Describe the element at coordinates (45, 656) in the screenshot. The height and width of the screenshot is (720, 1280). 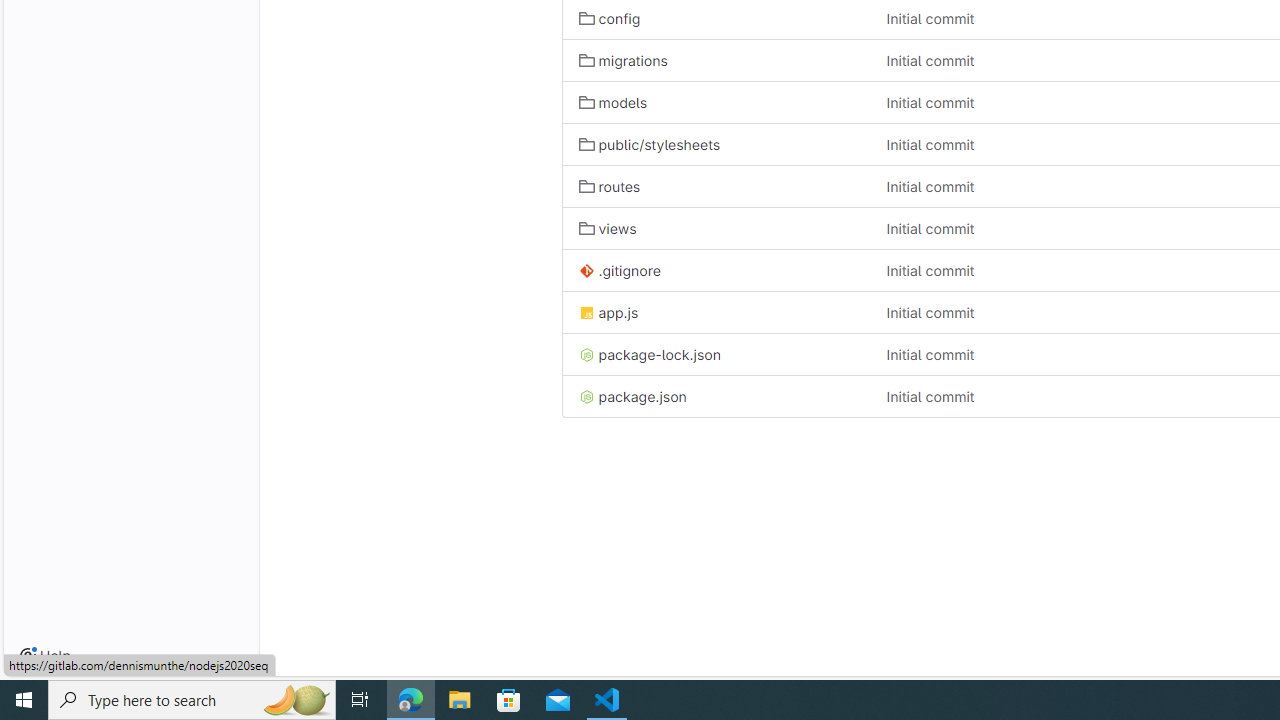
I see `Help` at that location.